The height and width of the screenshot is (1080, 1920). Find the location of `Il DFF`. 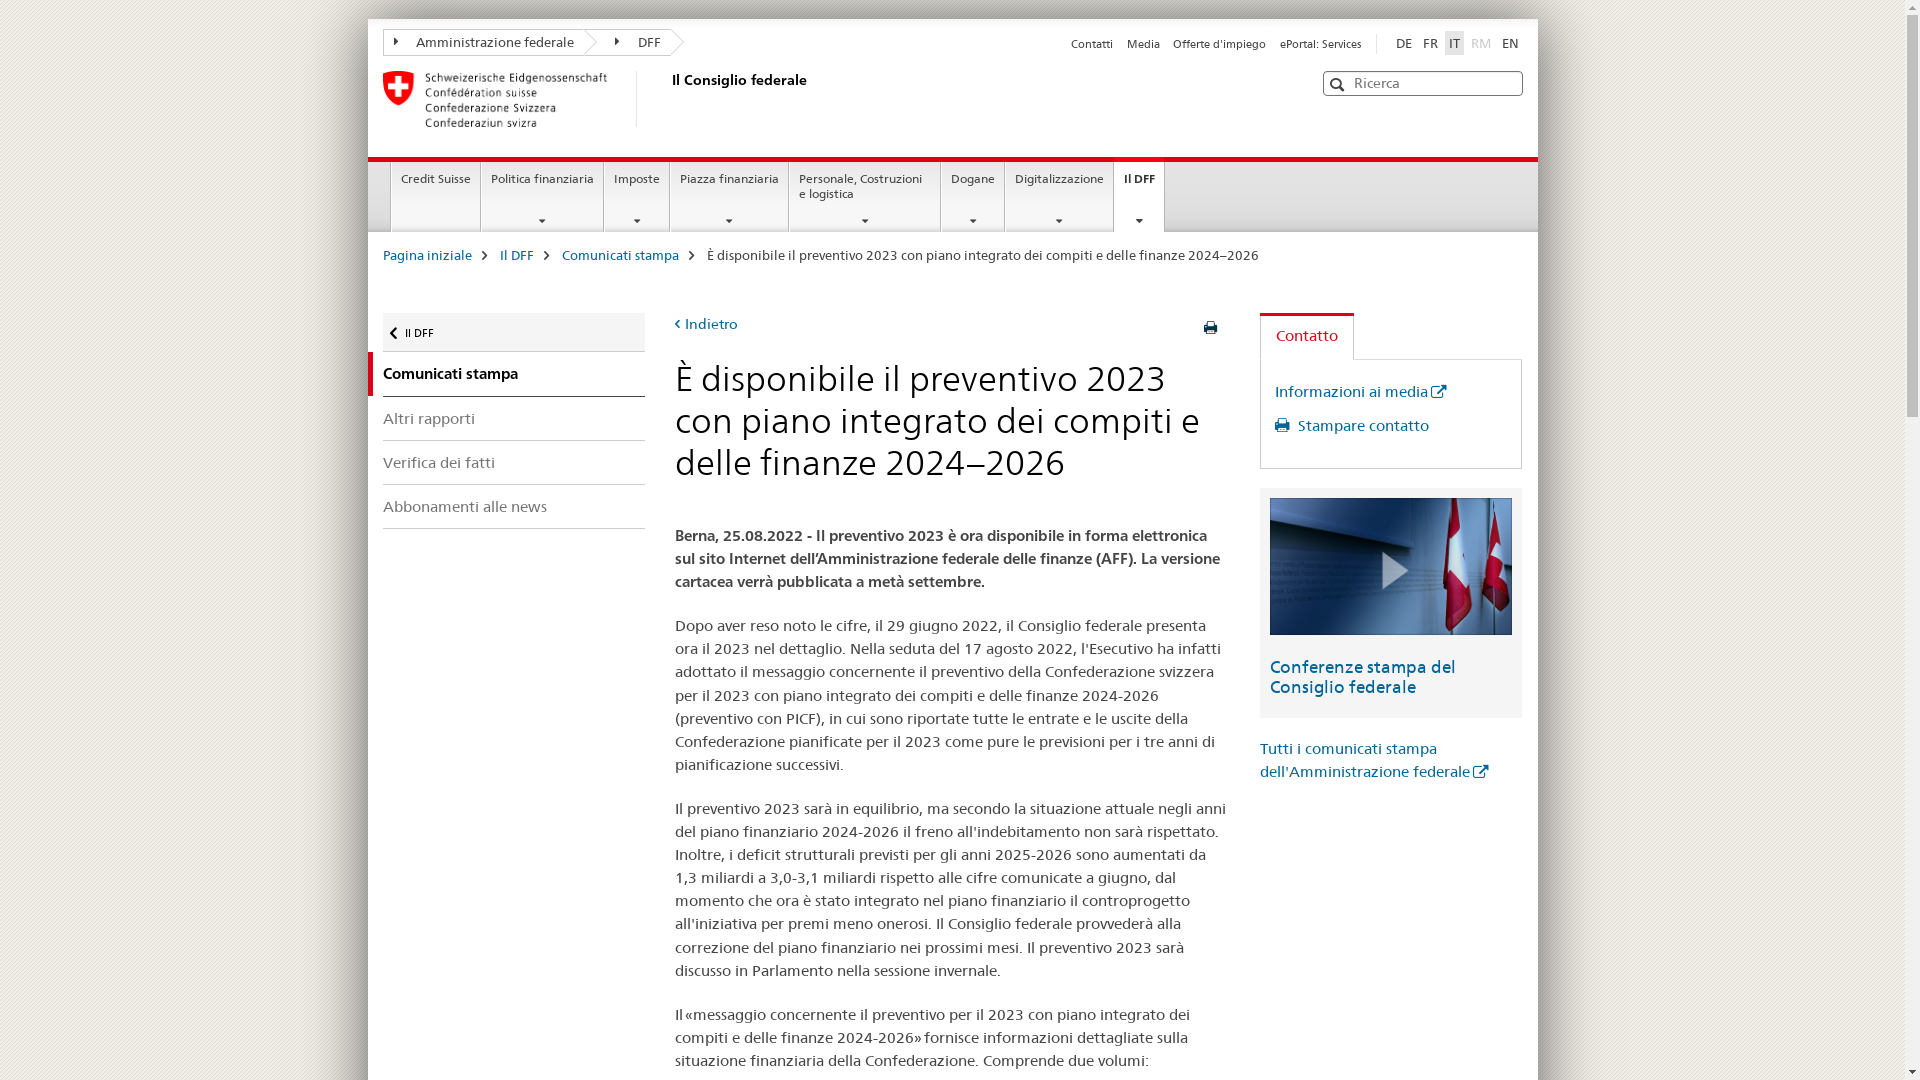

Il DFF is located at coordinates (517, 255).